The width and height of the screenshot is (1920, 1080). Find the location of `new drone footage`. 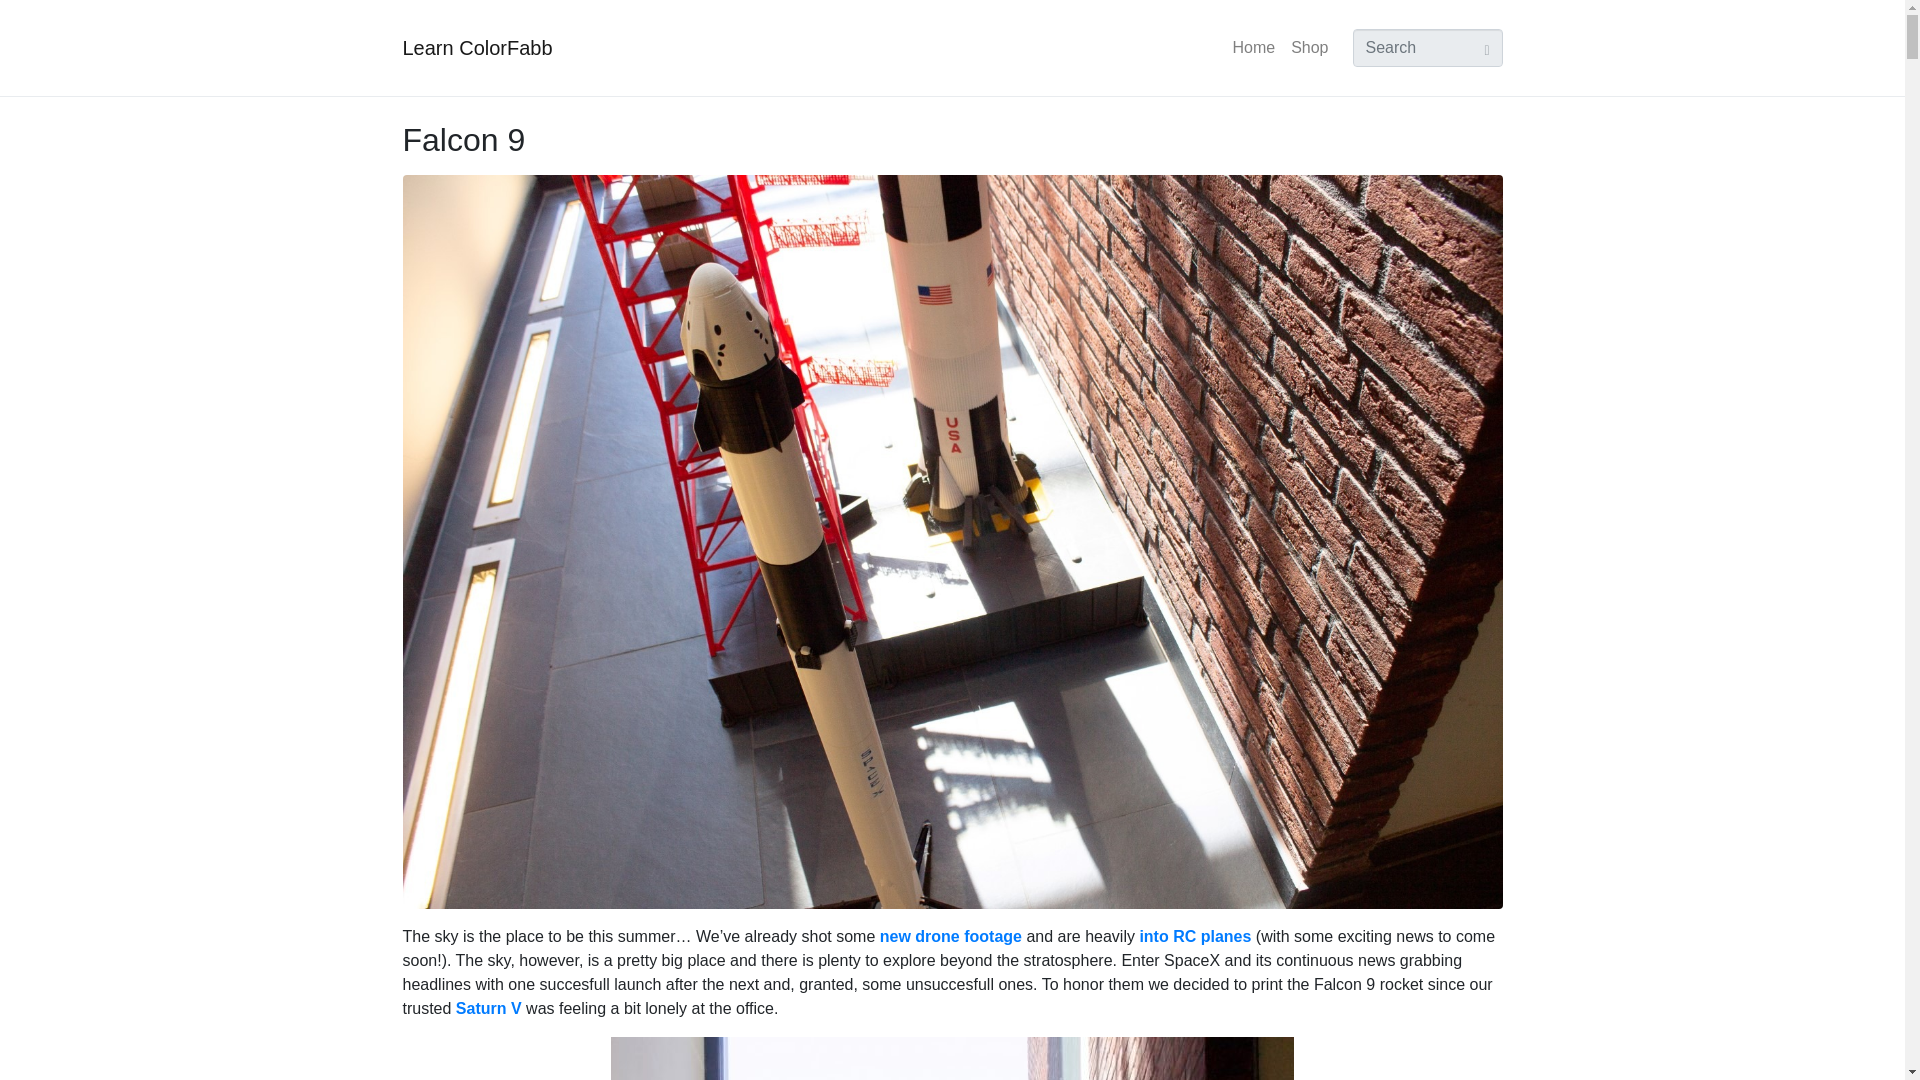

new drone footage is located at coordinates (950, 936).